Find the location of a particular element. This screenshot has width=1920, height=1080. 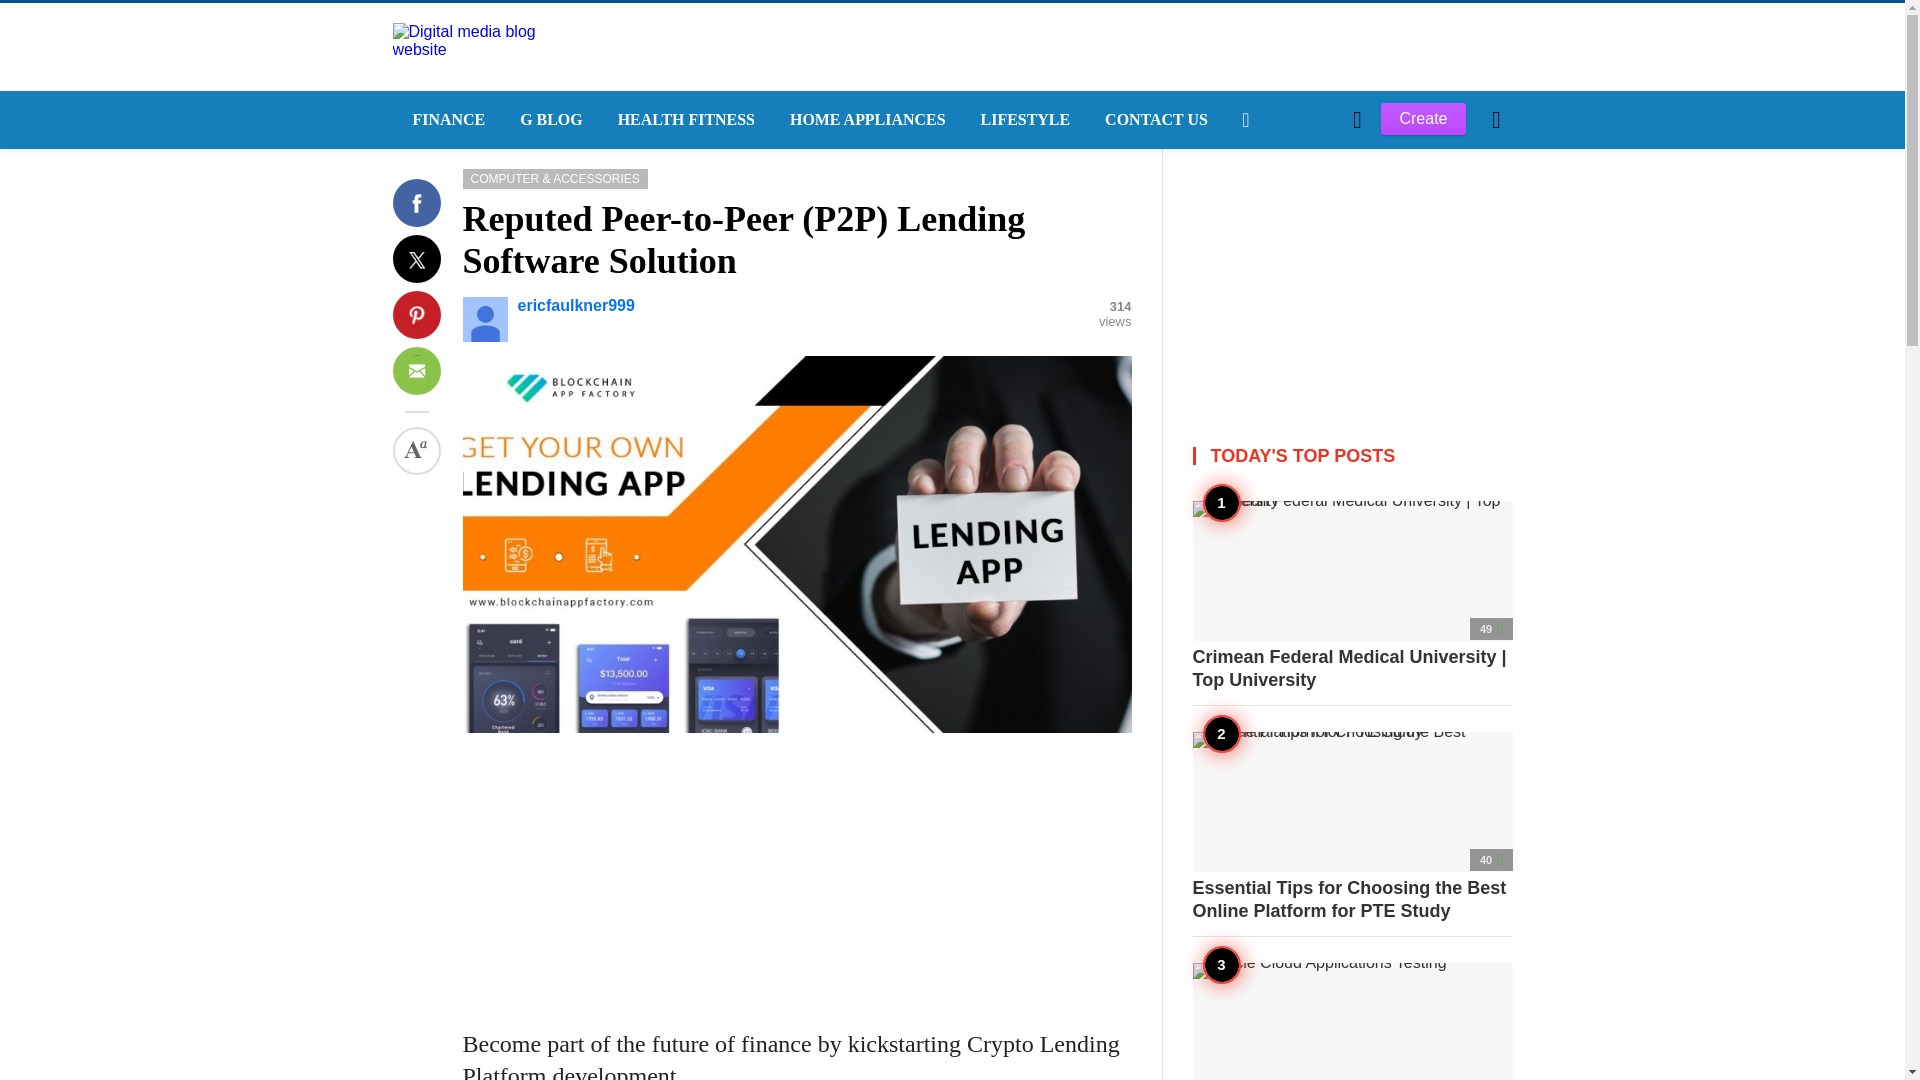

Oracle Cloud Applications Testing is located at coordinates (1352, 1022).